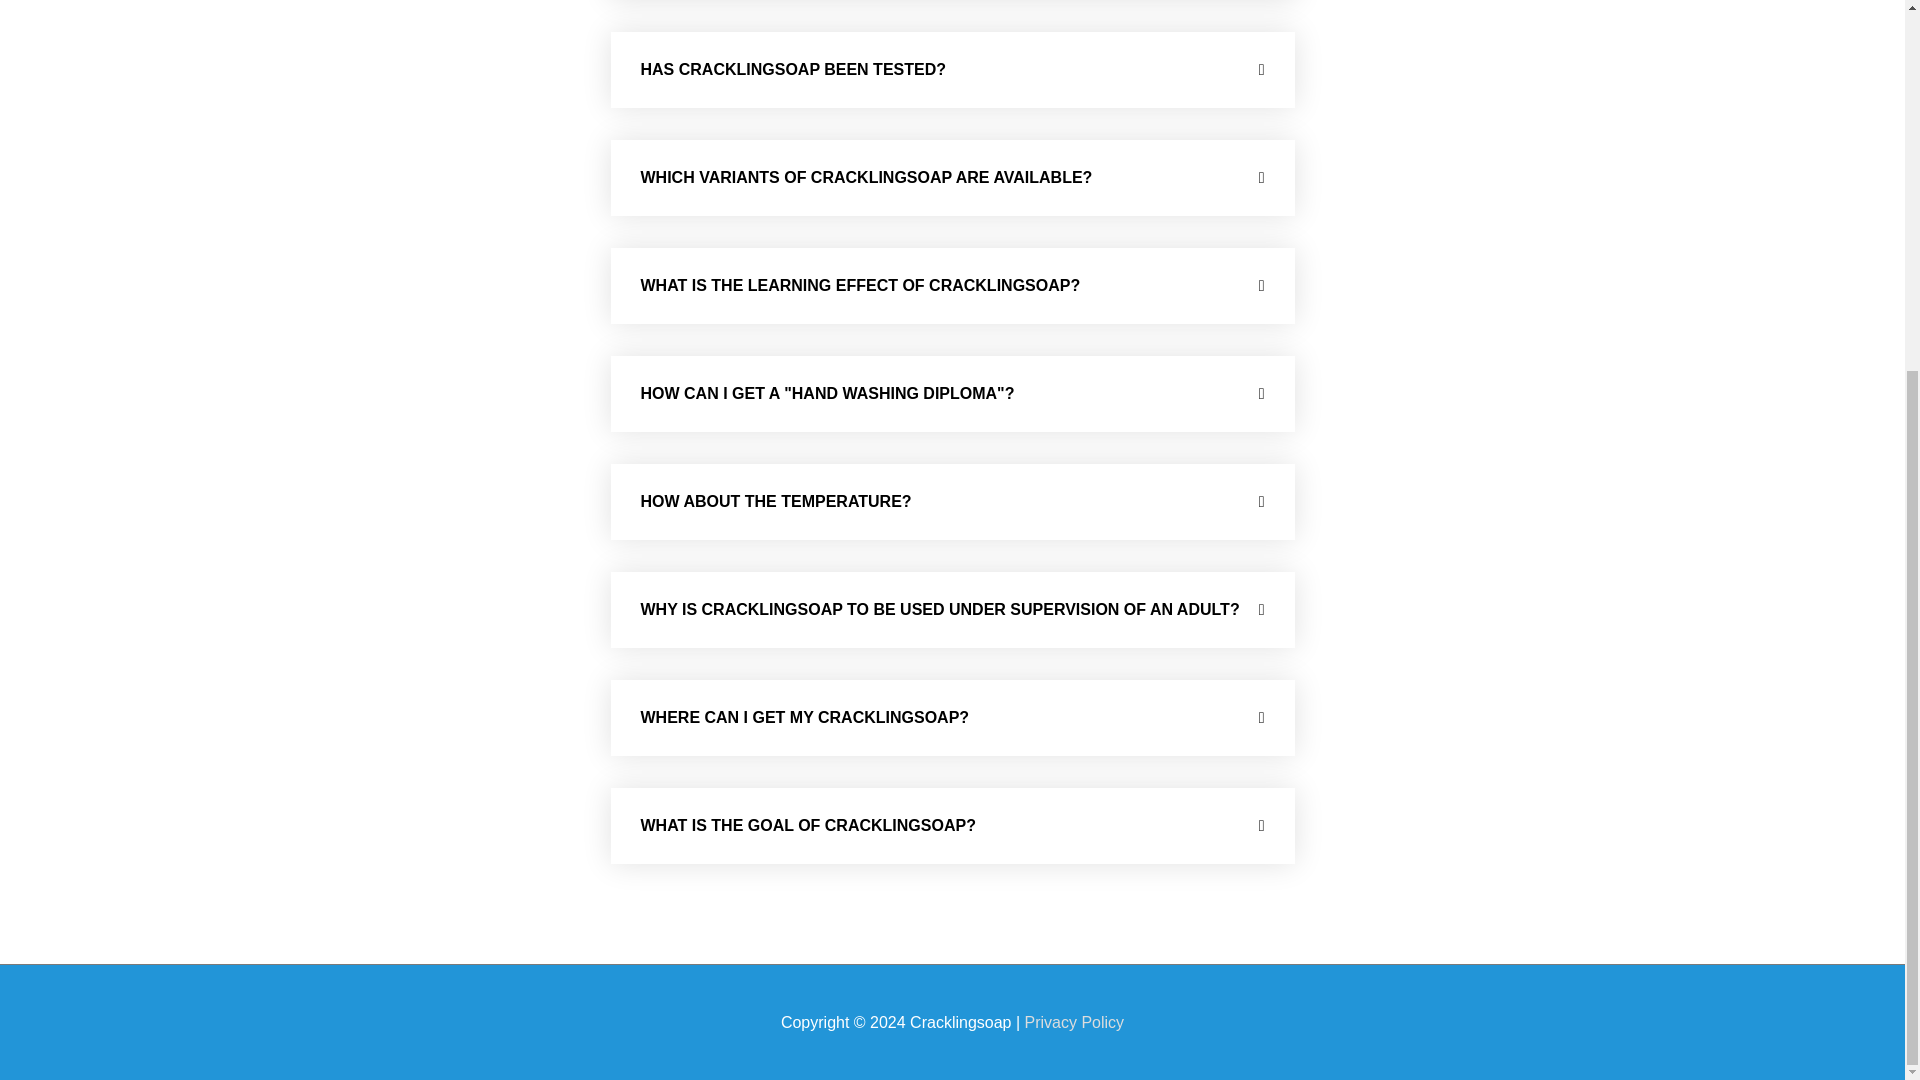  I want to click on Privacy Policy, so click(1075, 1022).